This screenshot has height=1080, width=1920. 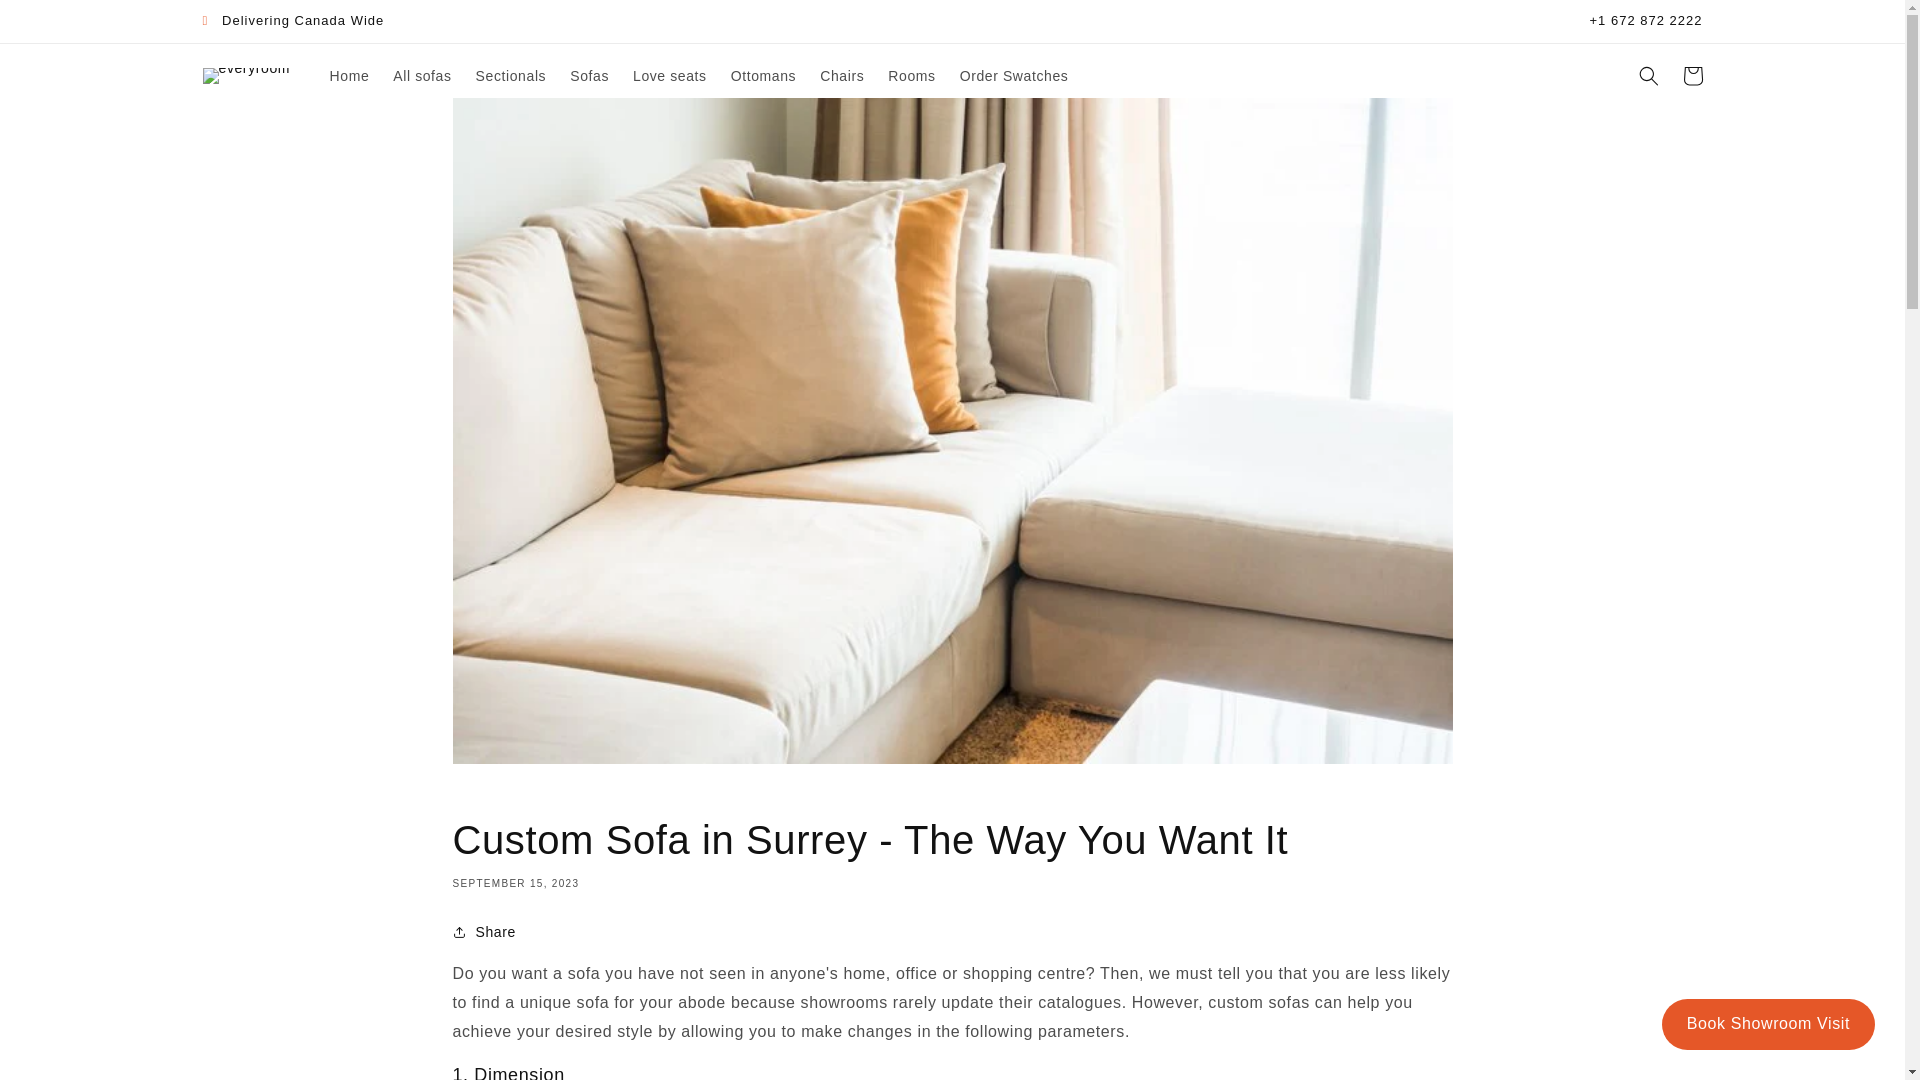 What do you see at coordinates (589, 76) in the screenshot?
I see `Sofas` at bounding box center [589, 76].